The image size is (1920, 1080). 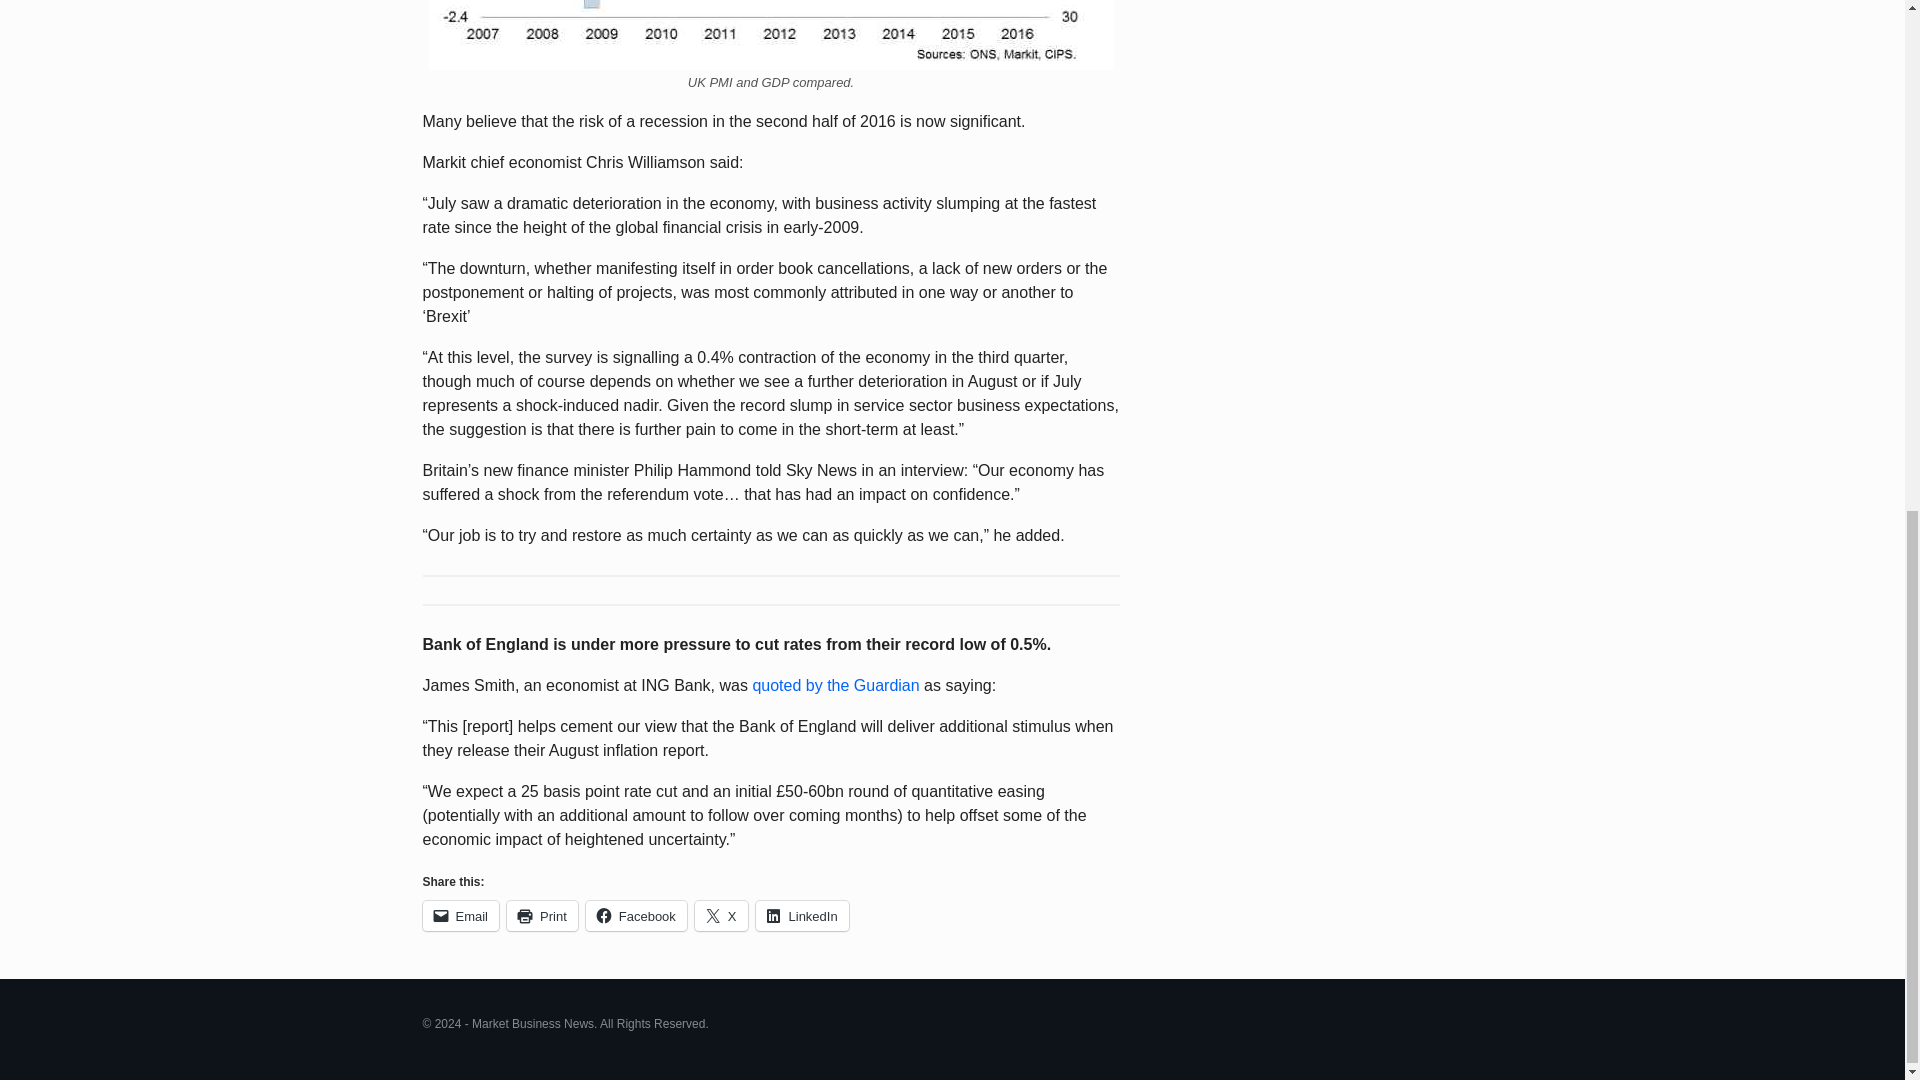 I want to click on Email, so click(x=460, y=915).